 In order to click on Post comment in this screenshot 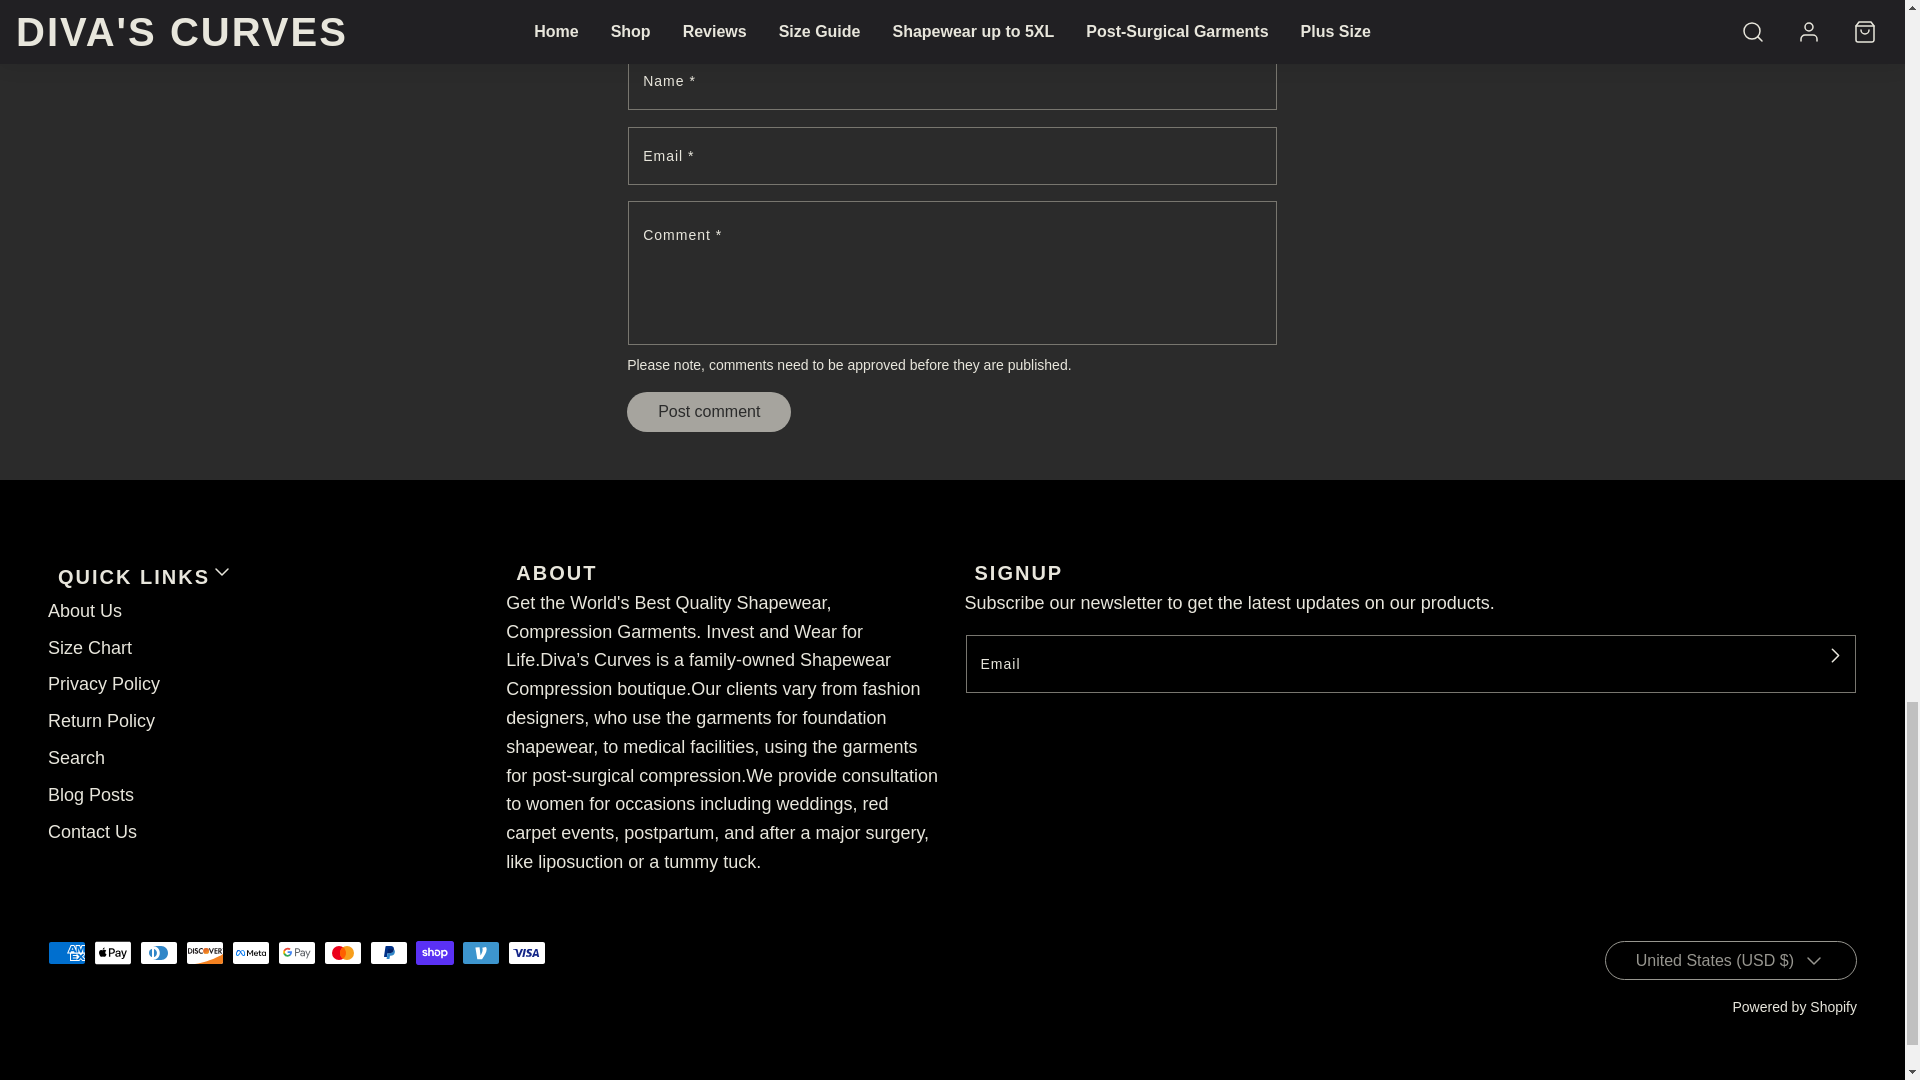, I will do `click(709, 412)`.